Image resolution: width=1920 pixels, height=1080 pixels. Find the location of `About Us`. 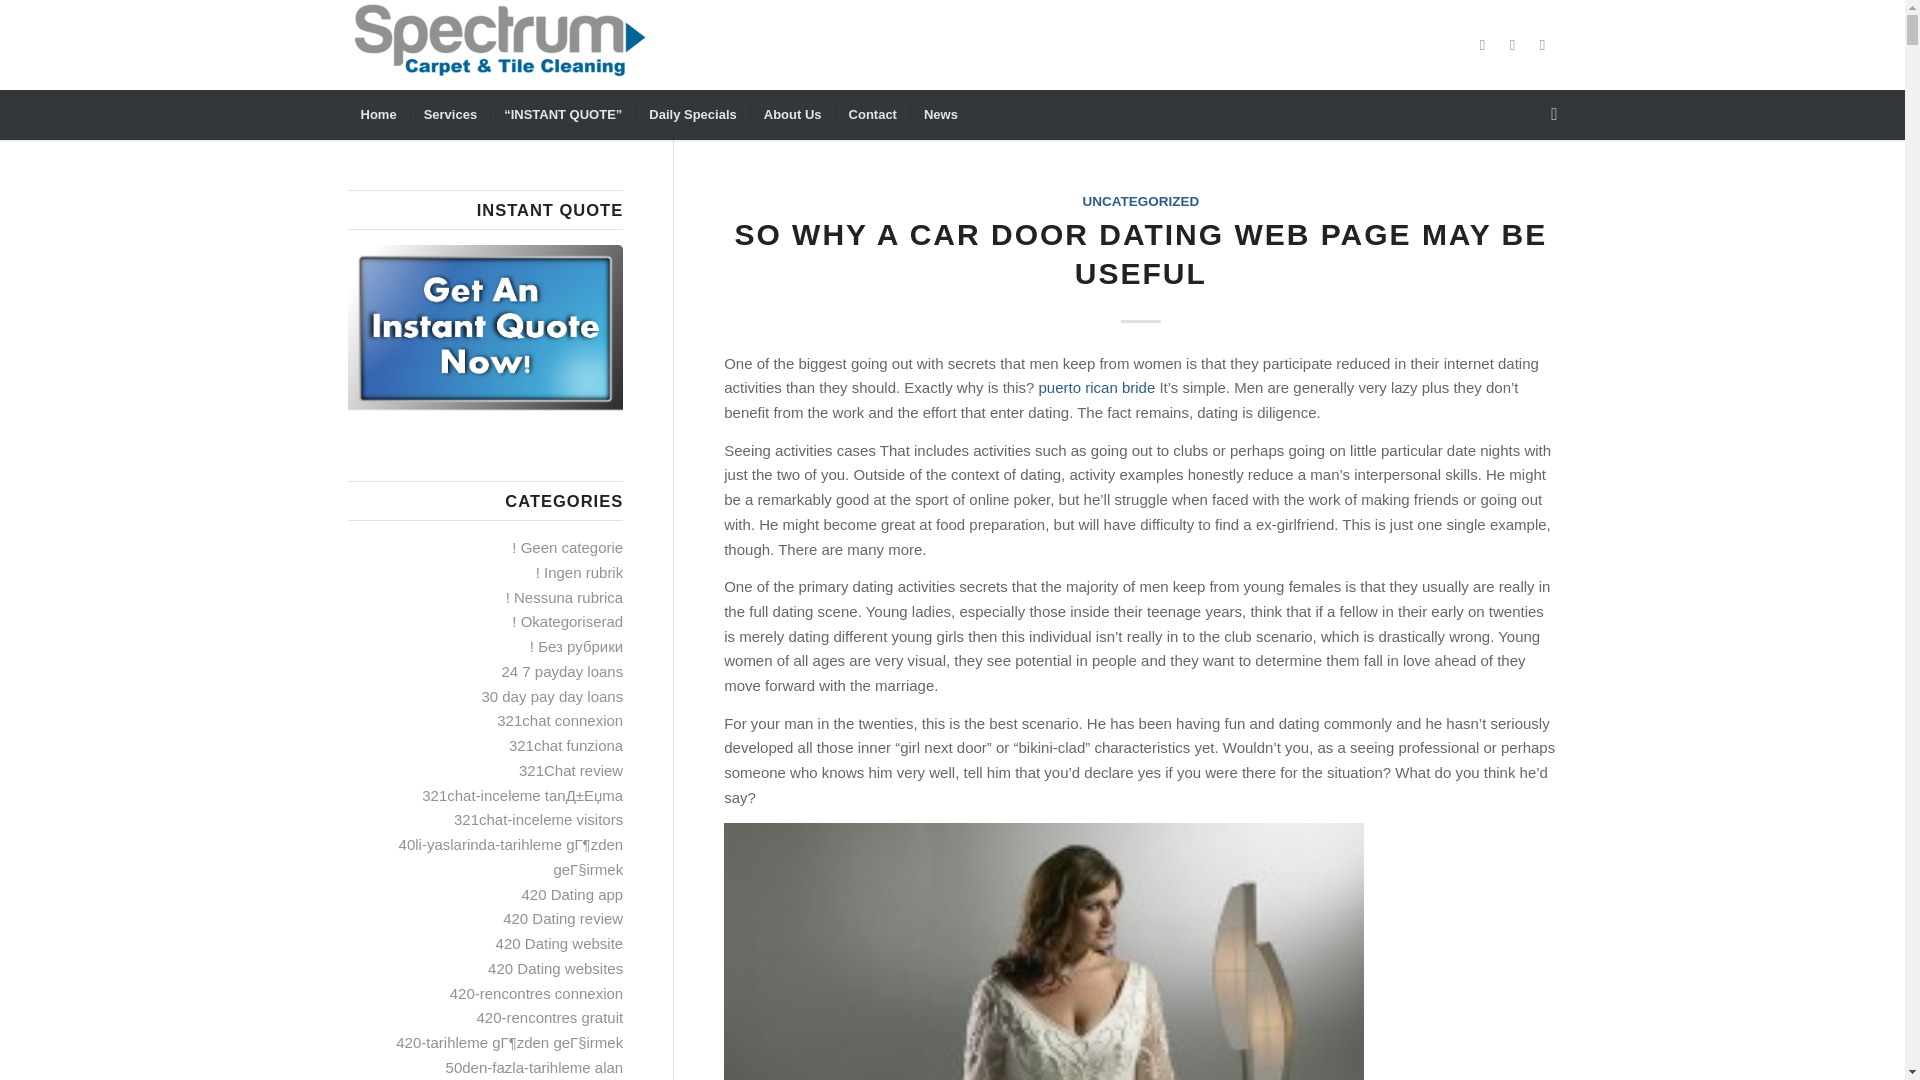

About Us is located at coordinates (792, 114).